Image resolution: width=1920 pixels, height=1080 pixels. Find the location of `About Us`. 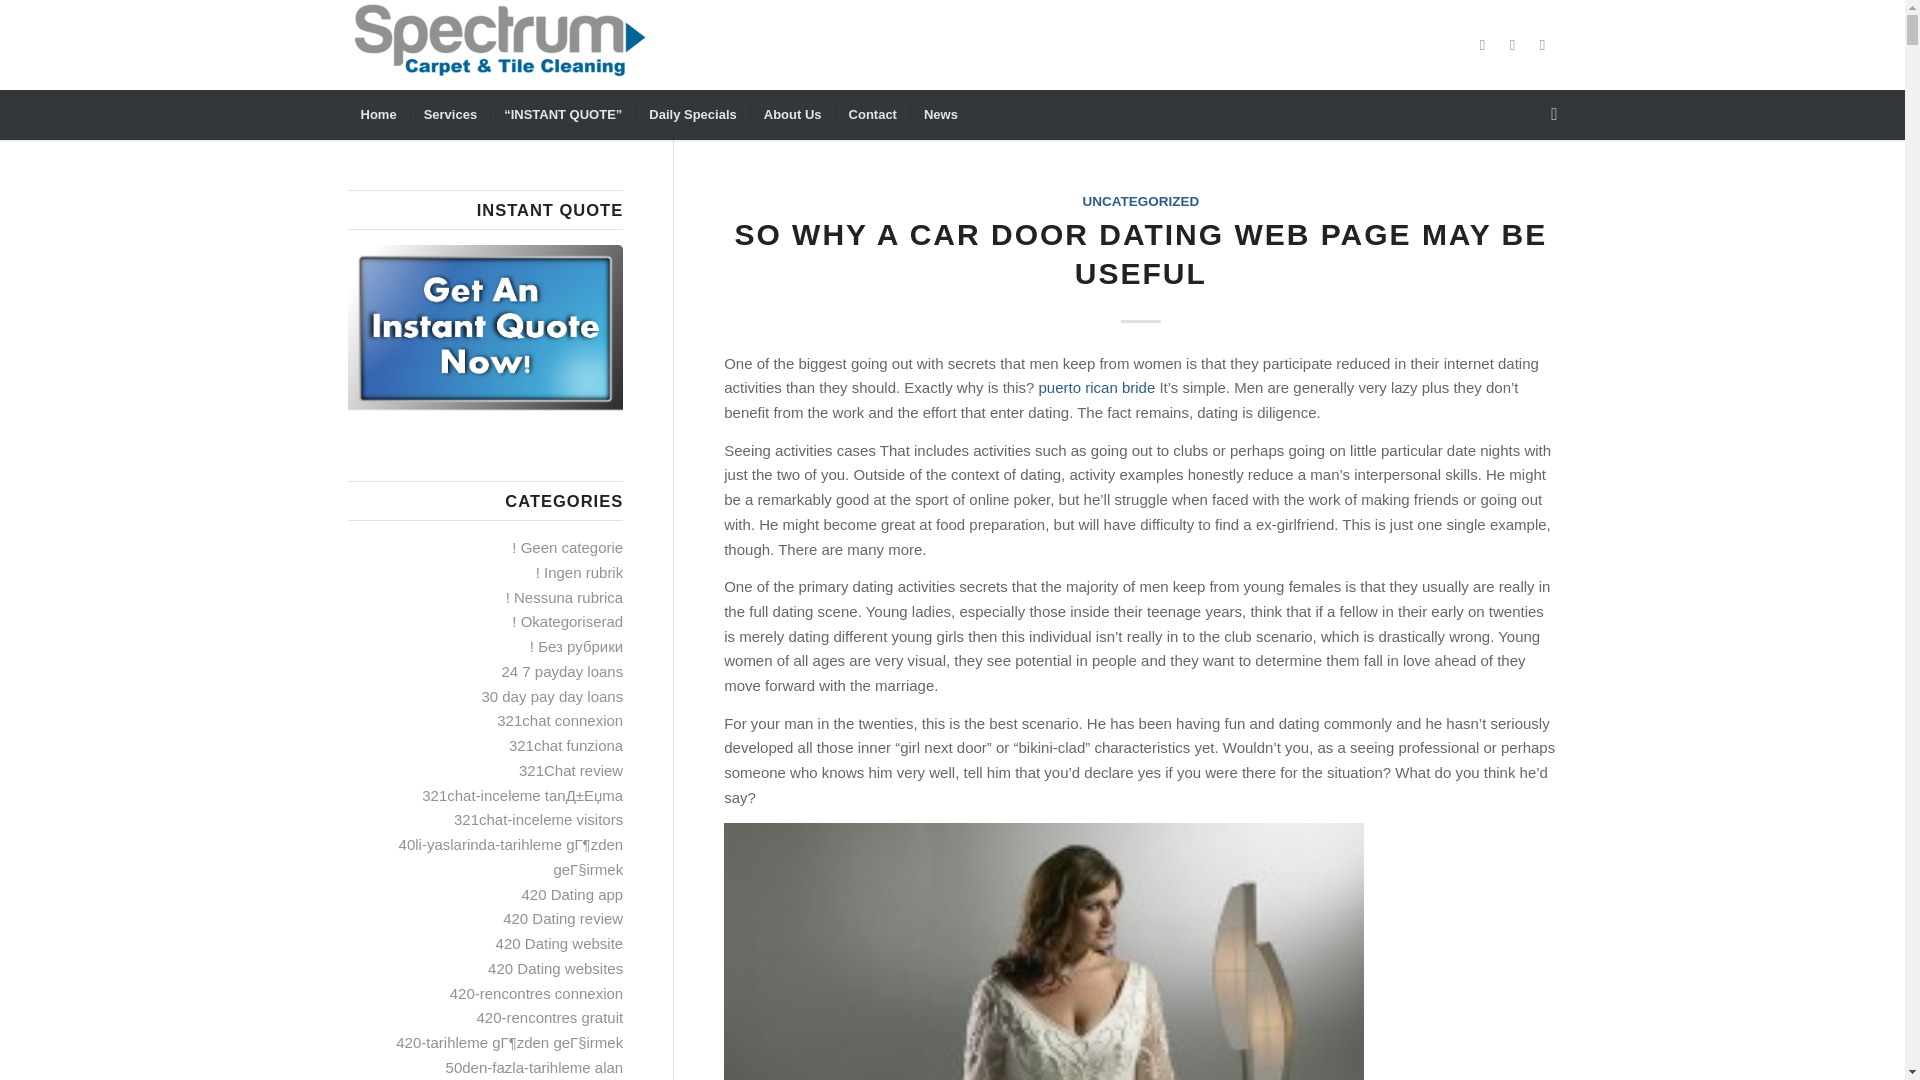

About Us is located at coordinates (792, 114).